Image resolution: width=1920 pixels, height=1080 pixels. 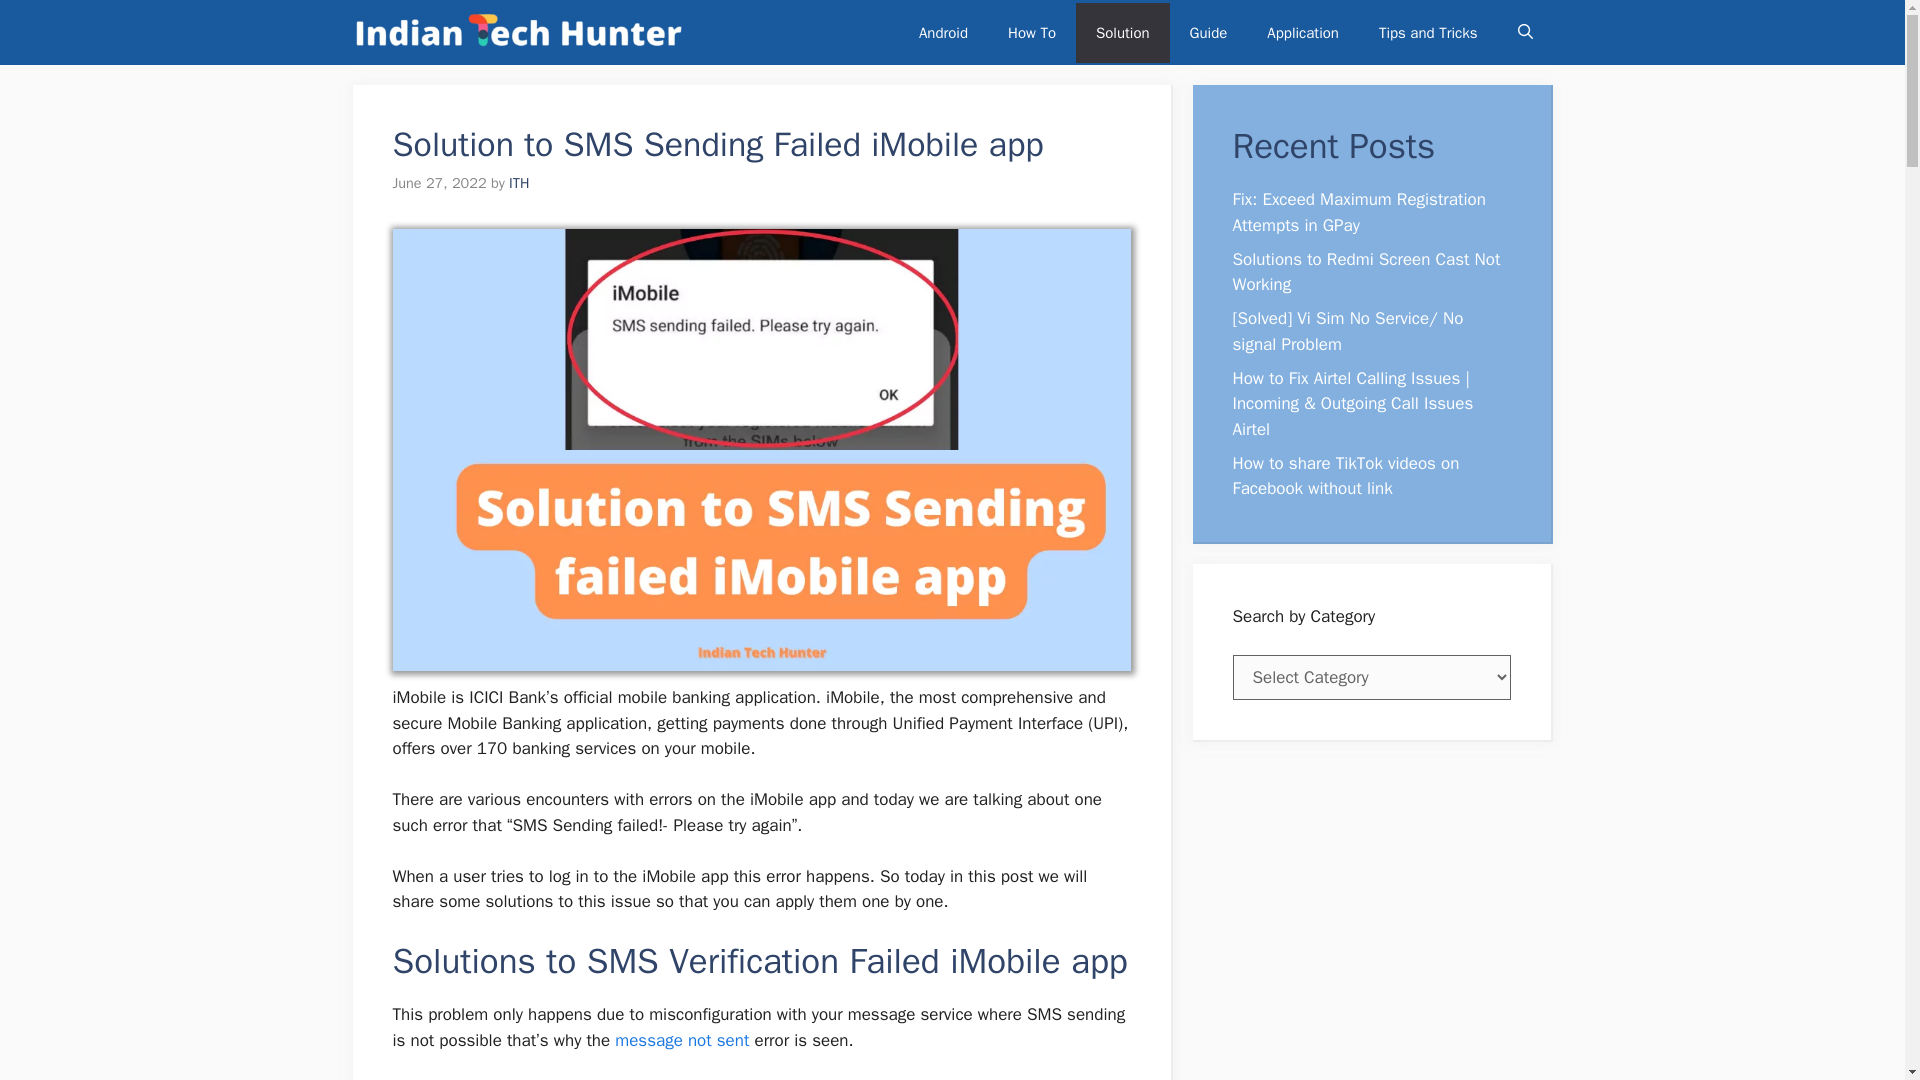 I want to click on ITH, so click(x=518, y=182).